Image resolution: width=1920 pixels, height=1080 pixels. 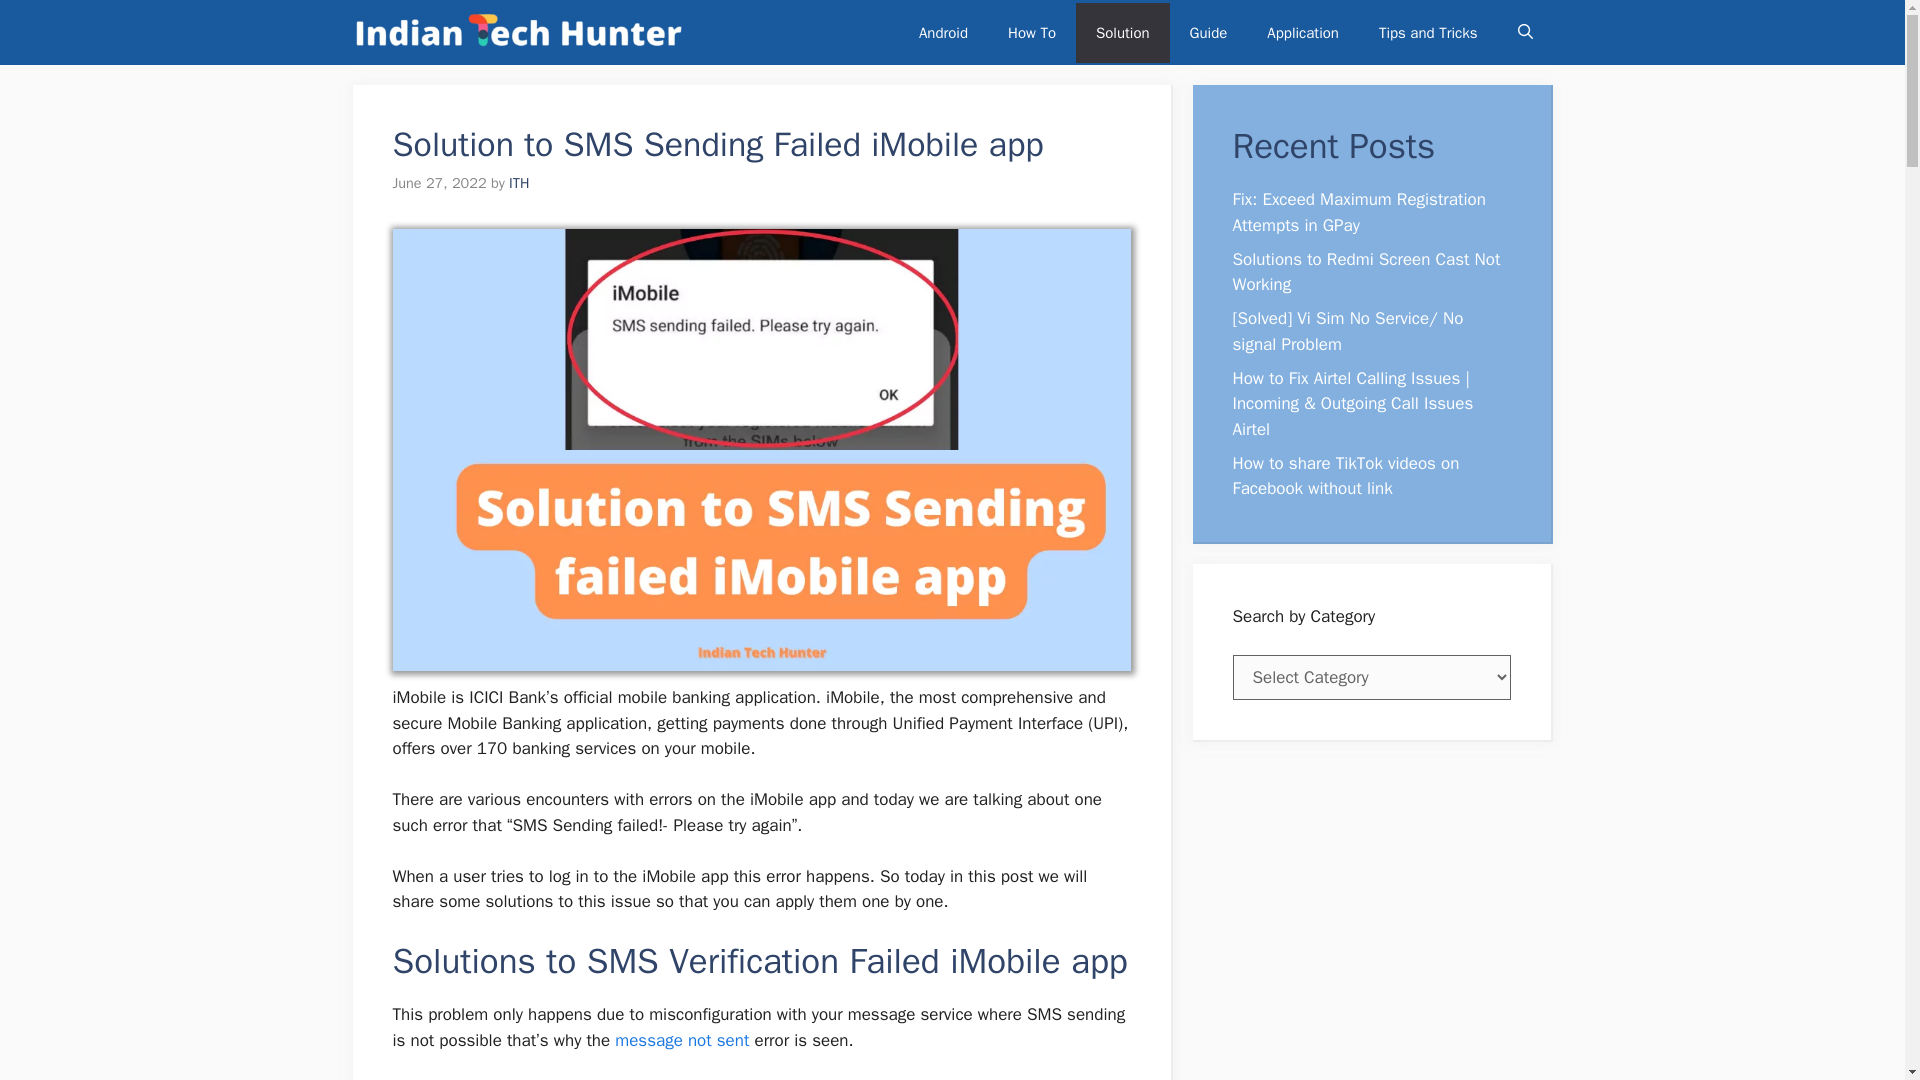 I want to click on ITH, so click(x=518, y=182).